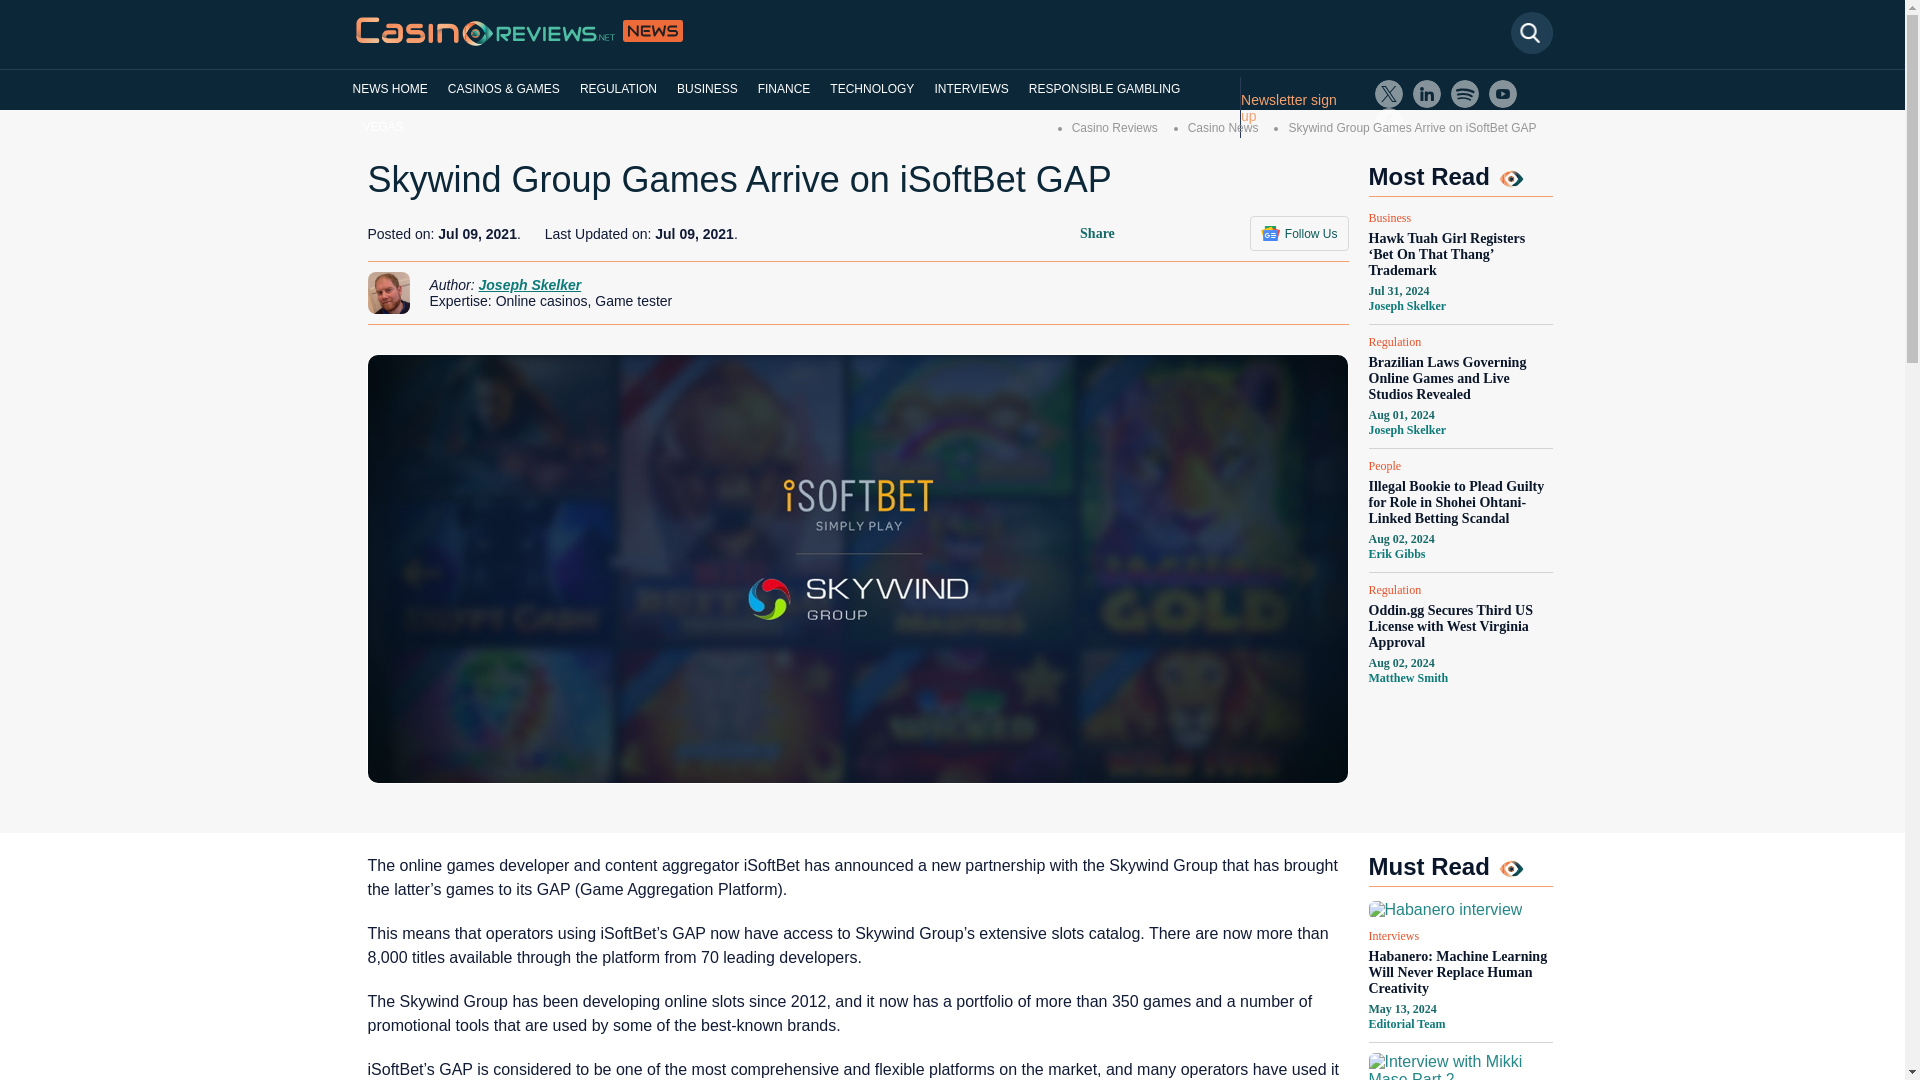  Describe the element at coordinates (970, 89) in the screenshot. I see `INTERVIEWS` at that location.